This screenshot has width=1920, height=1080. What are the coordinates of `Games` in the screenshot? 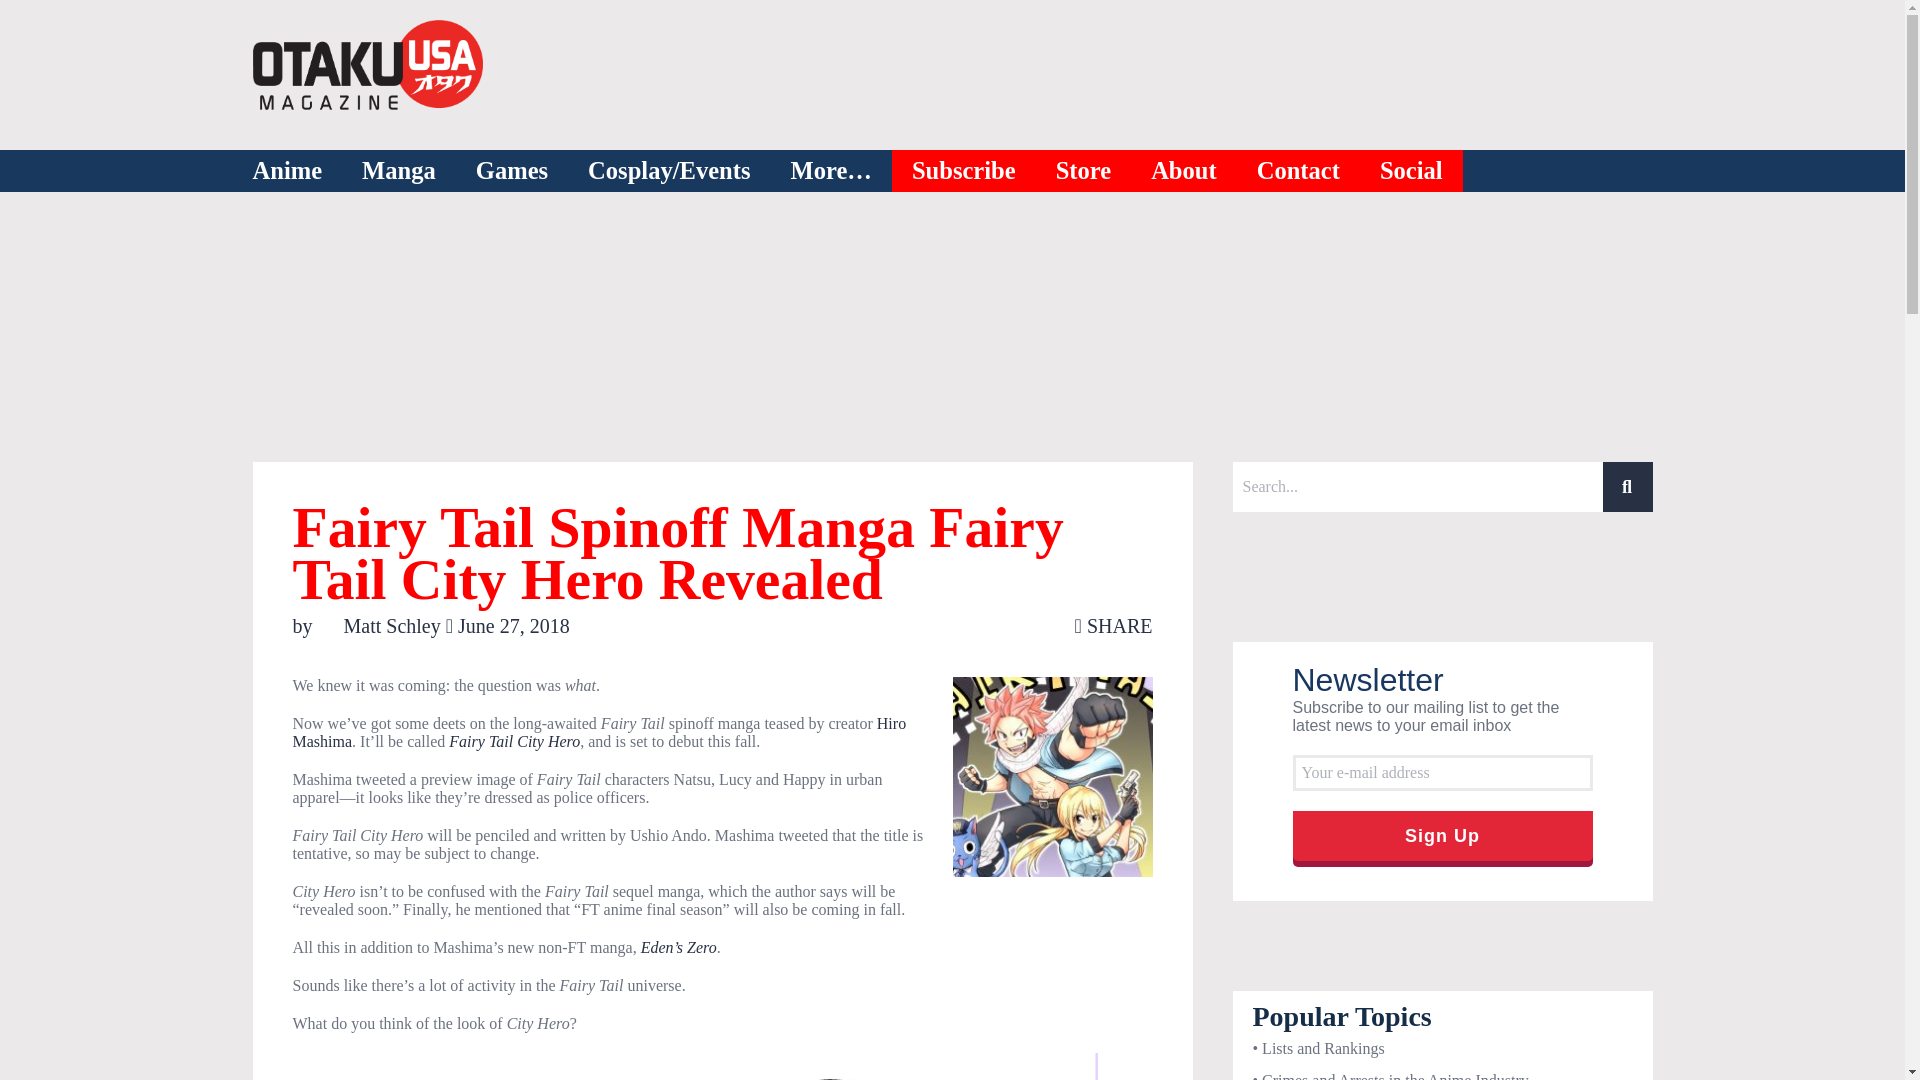 It's located at (512, 171).